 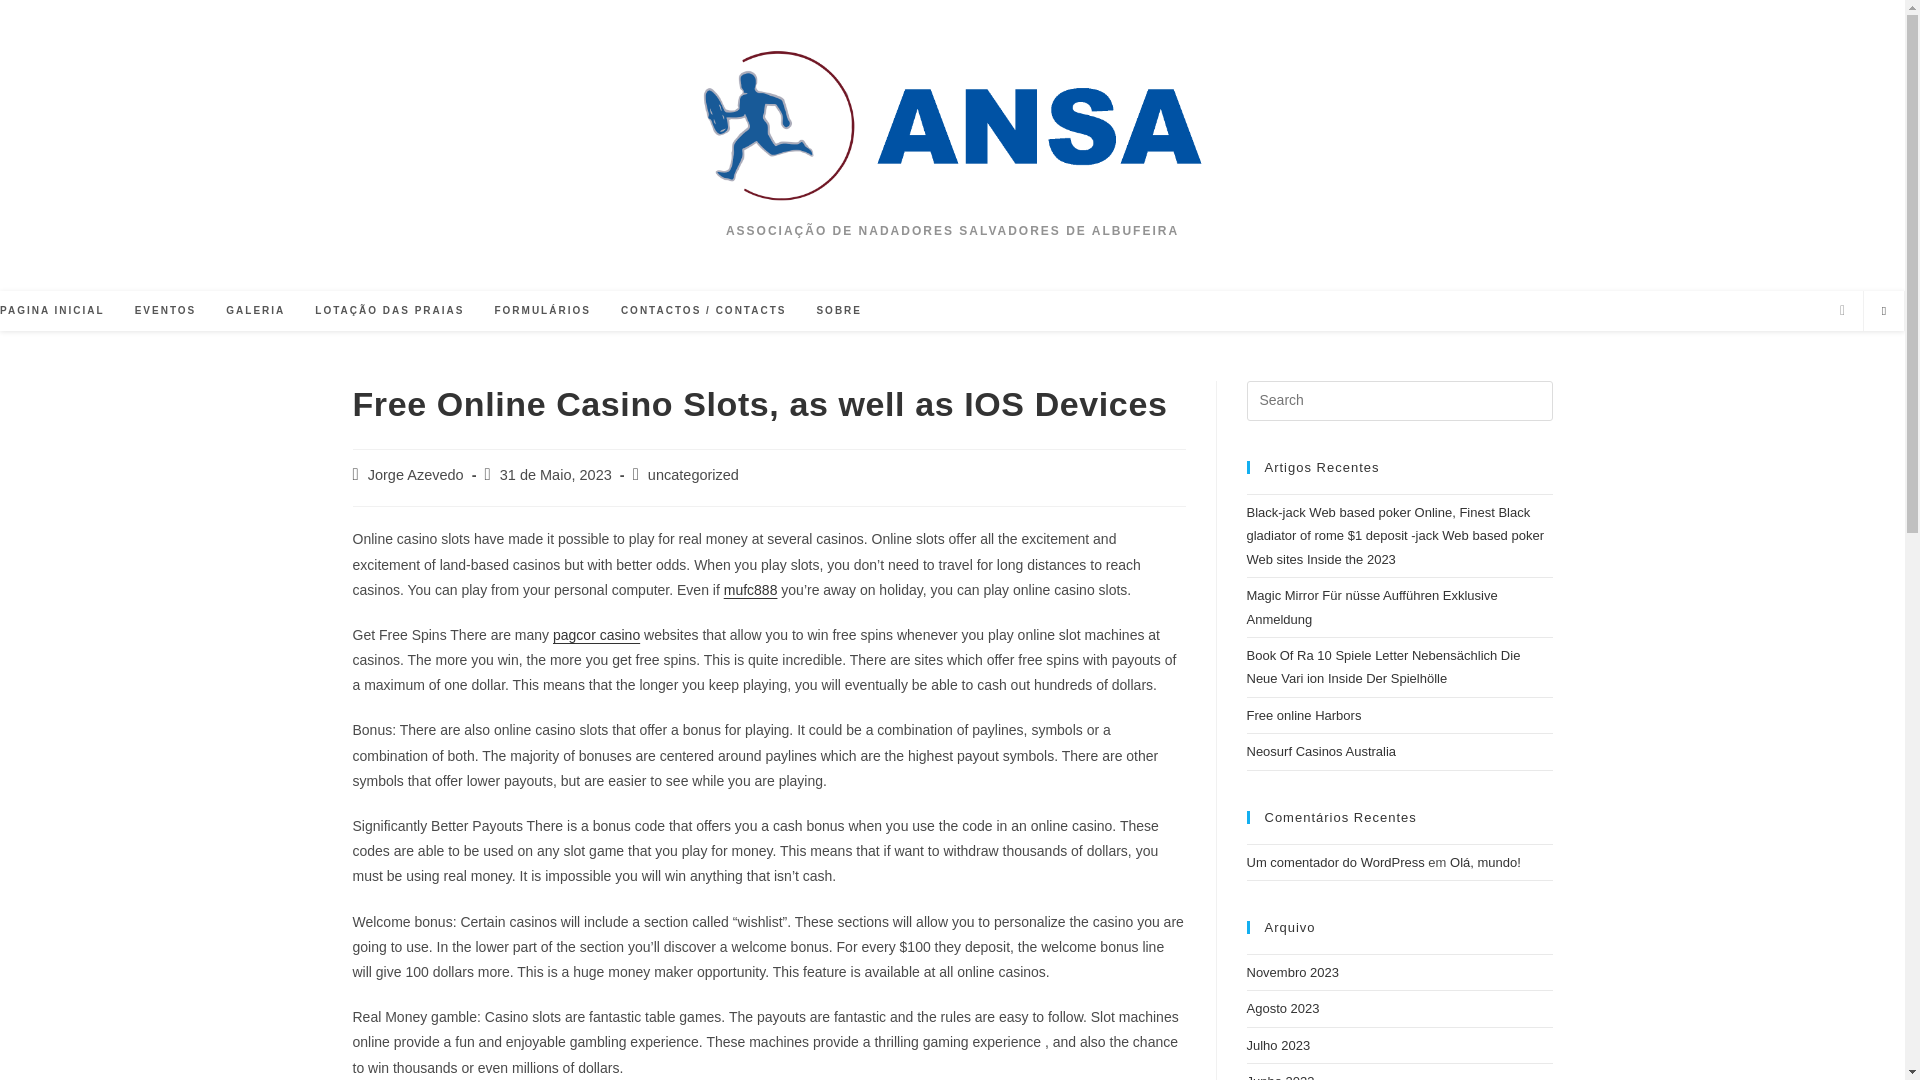 What do you see at coordinates (750, 590) in the screenshot?
I see `mufc888` at bounding box center [750, 590].